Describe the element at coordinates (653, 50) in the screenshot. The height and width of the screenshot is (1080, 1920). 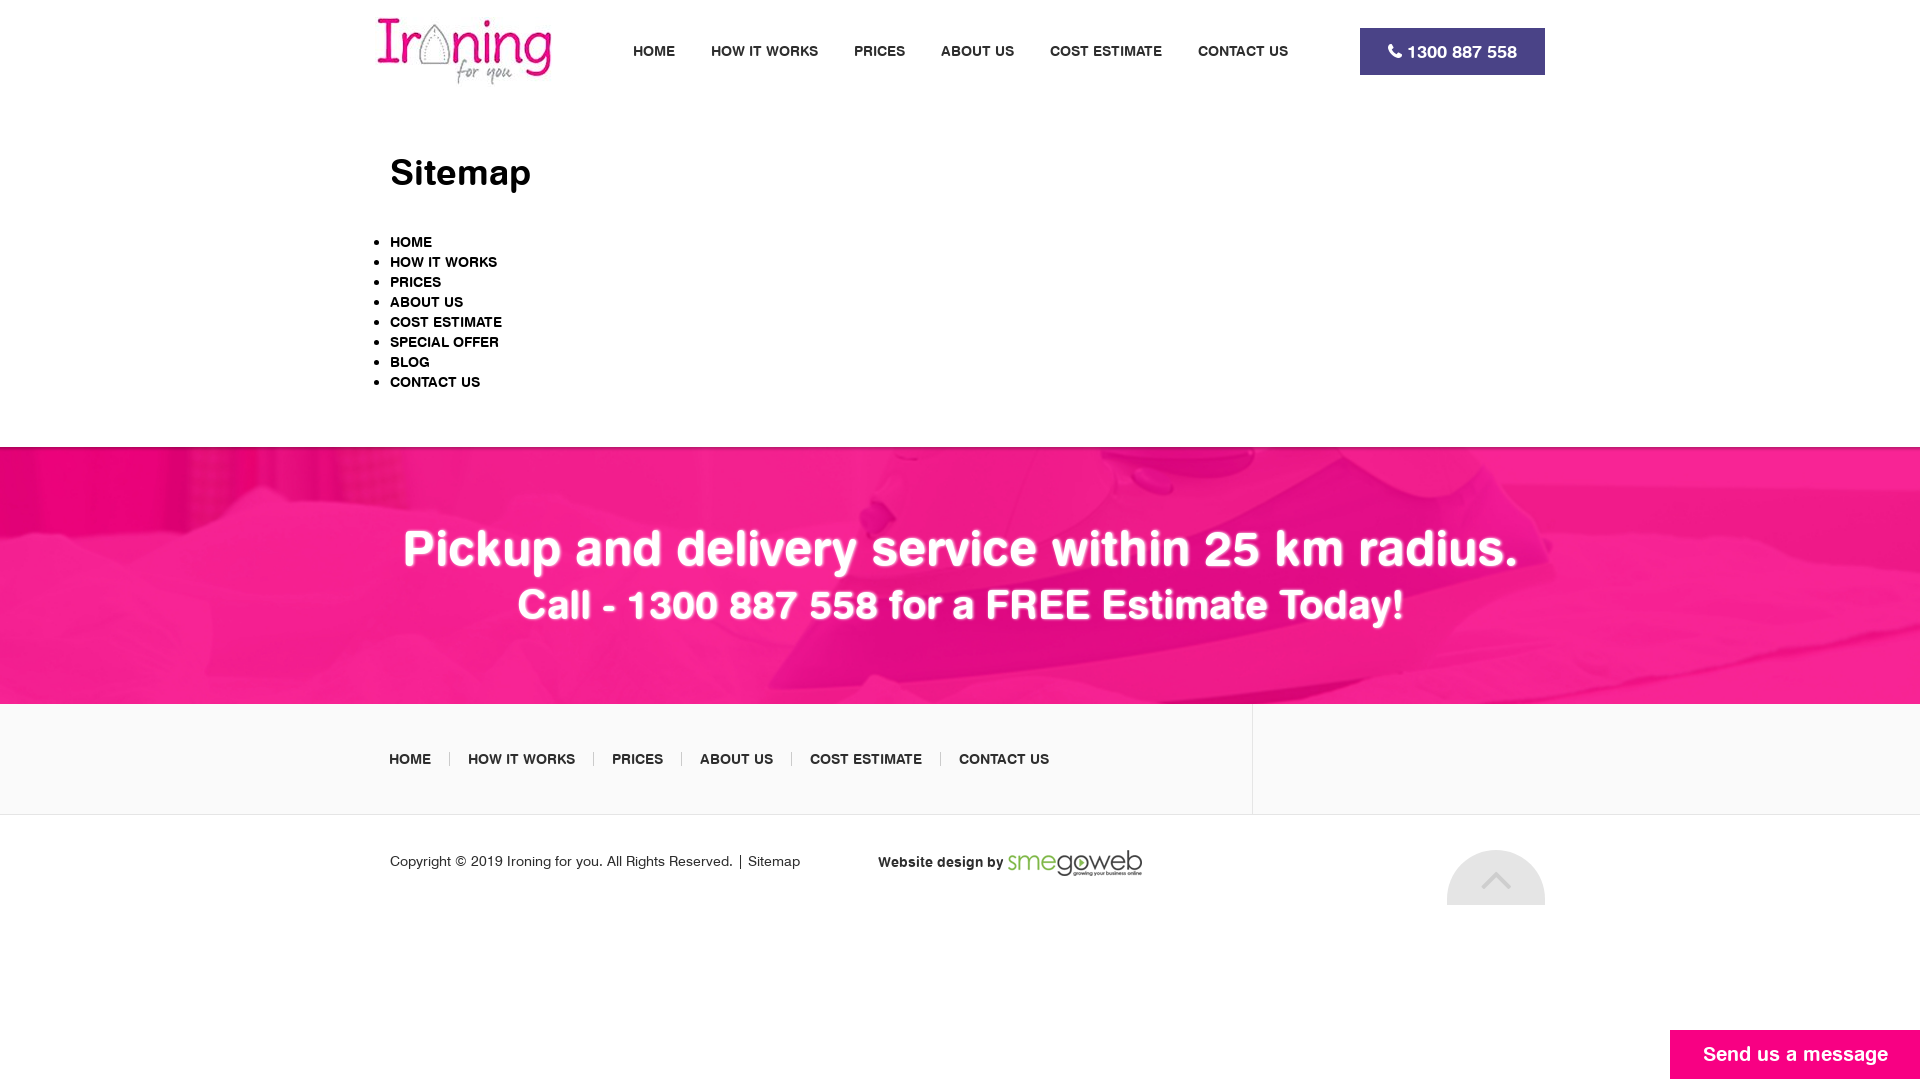
I see `HOME` at that location.